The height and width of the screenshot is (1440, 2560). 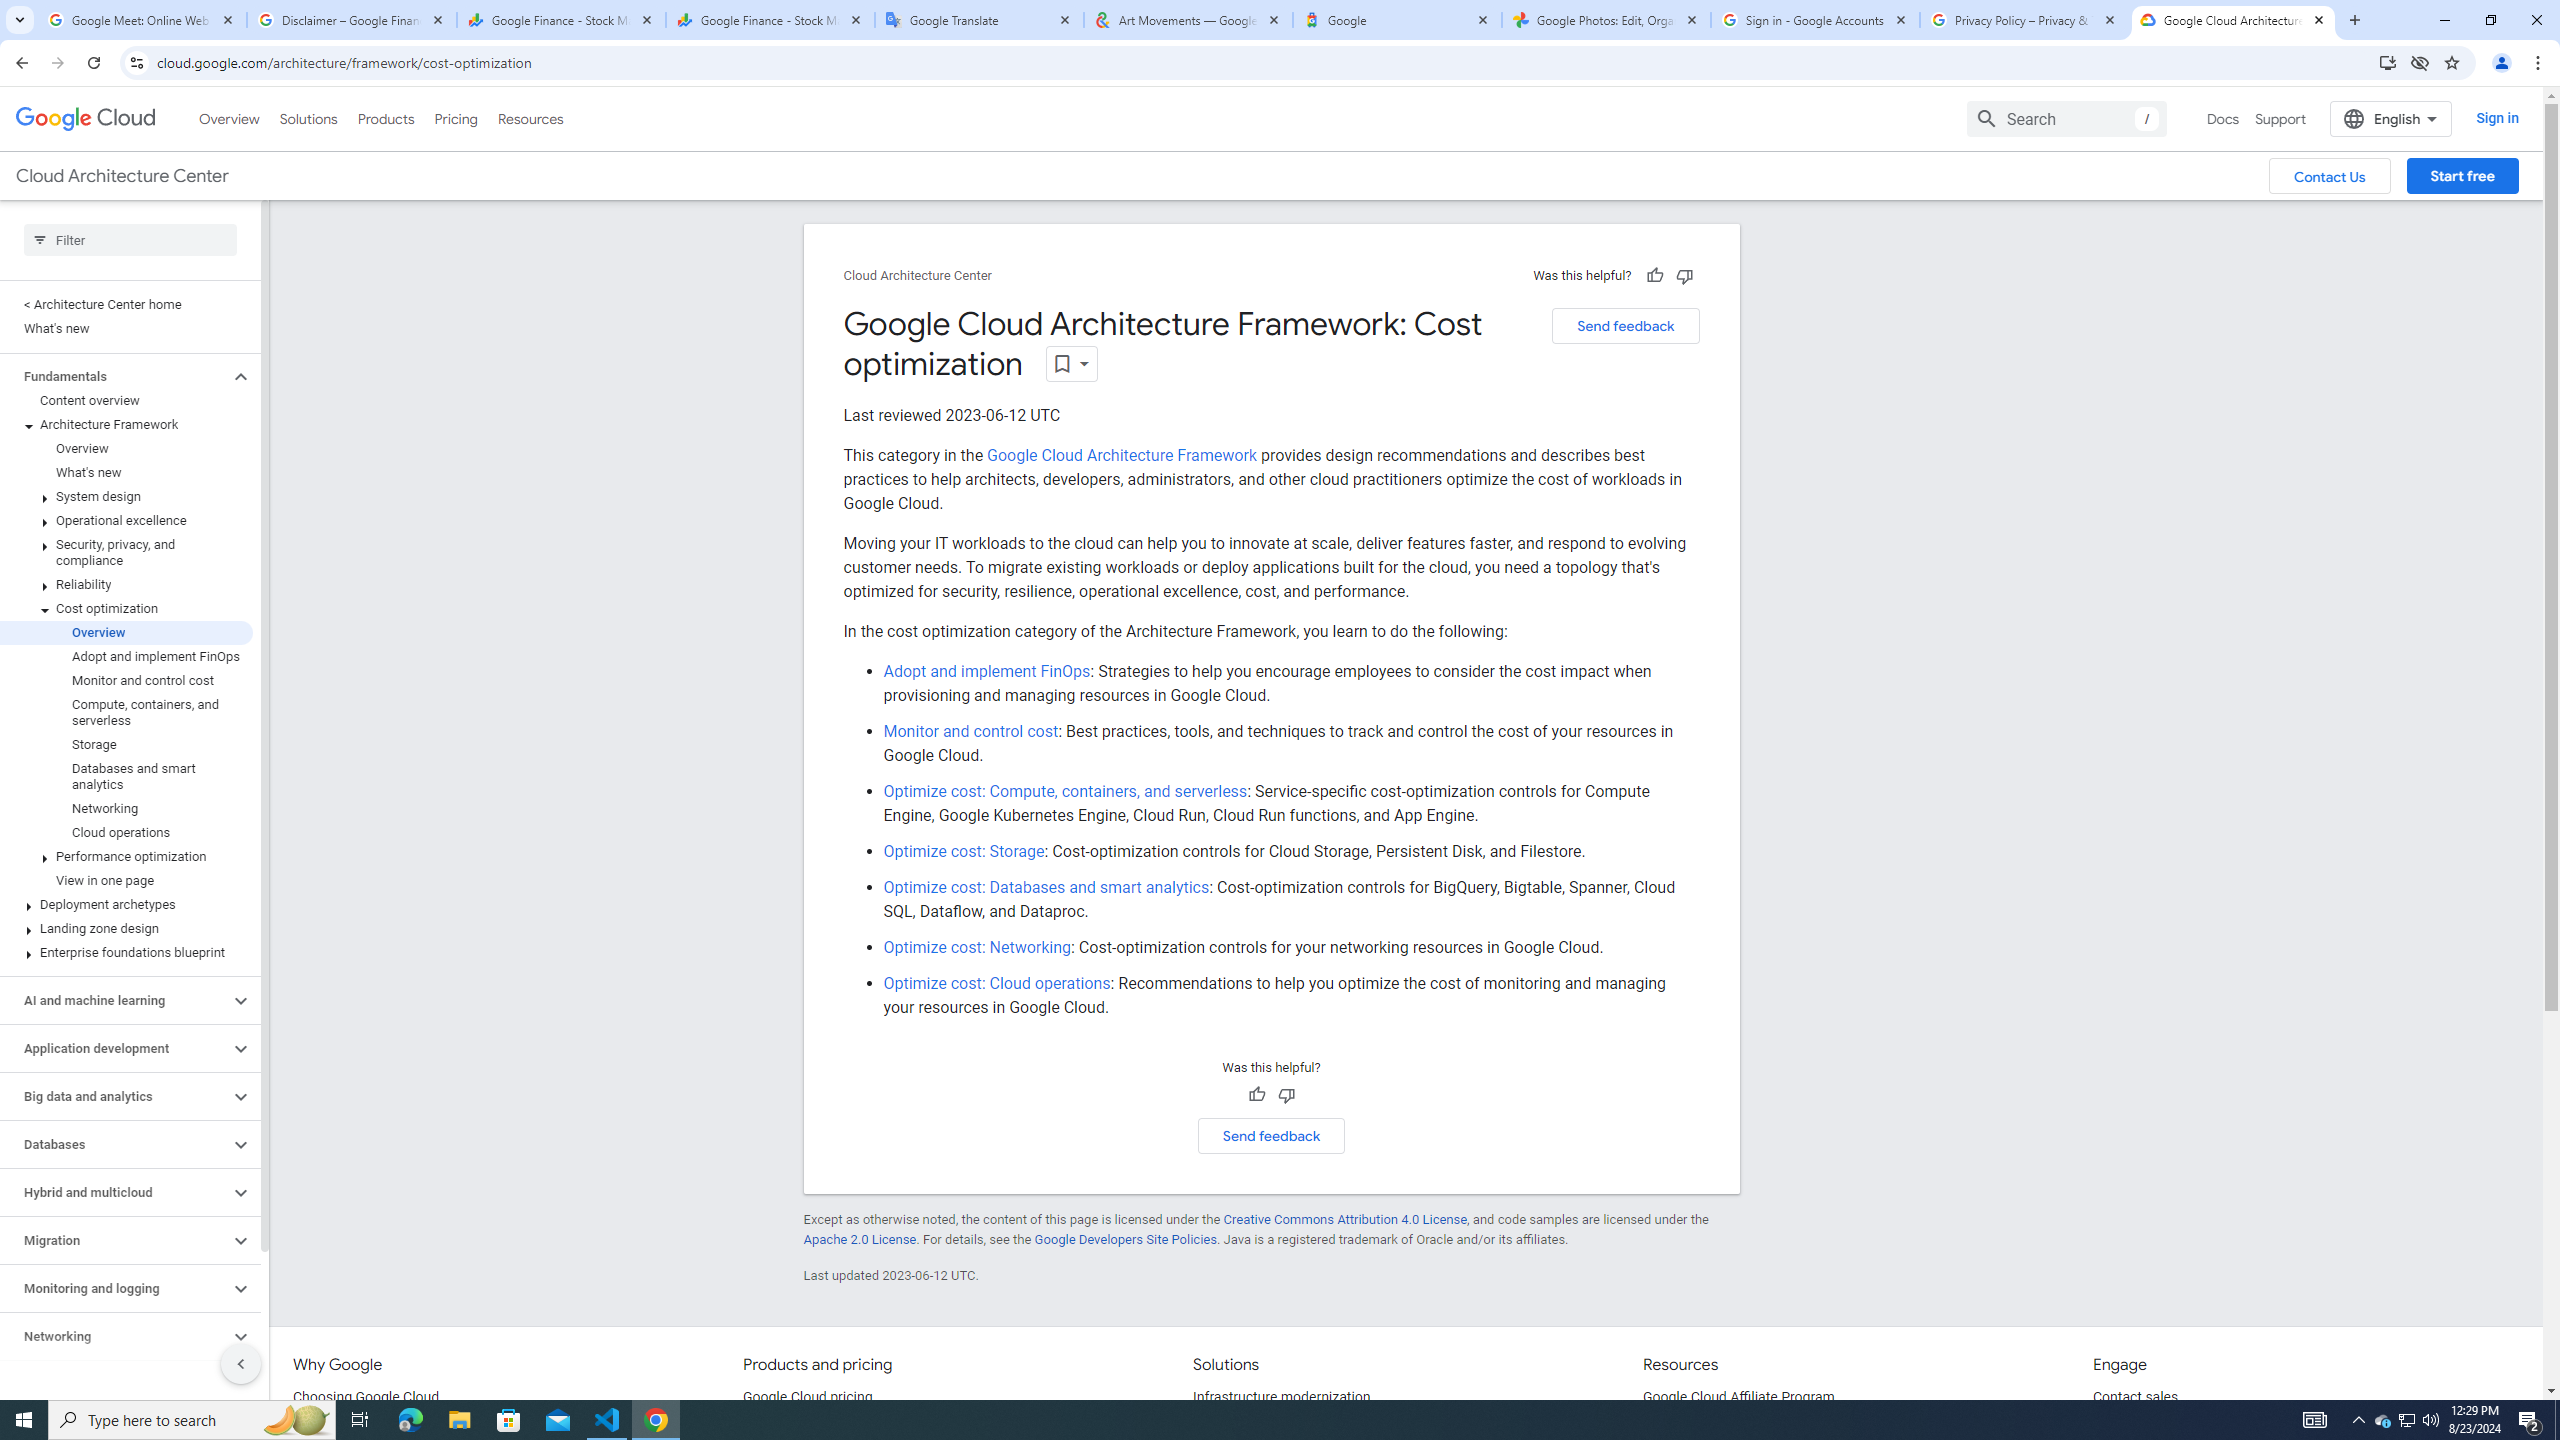 What do you see at coordinates (860, 1240) in the screenshot?
I see `Apache 2.0 License` at bounding box center [860, 1240].